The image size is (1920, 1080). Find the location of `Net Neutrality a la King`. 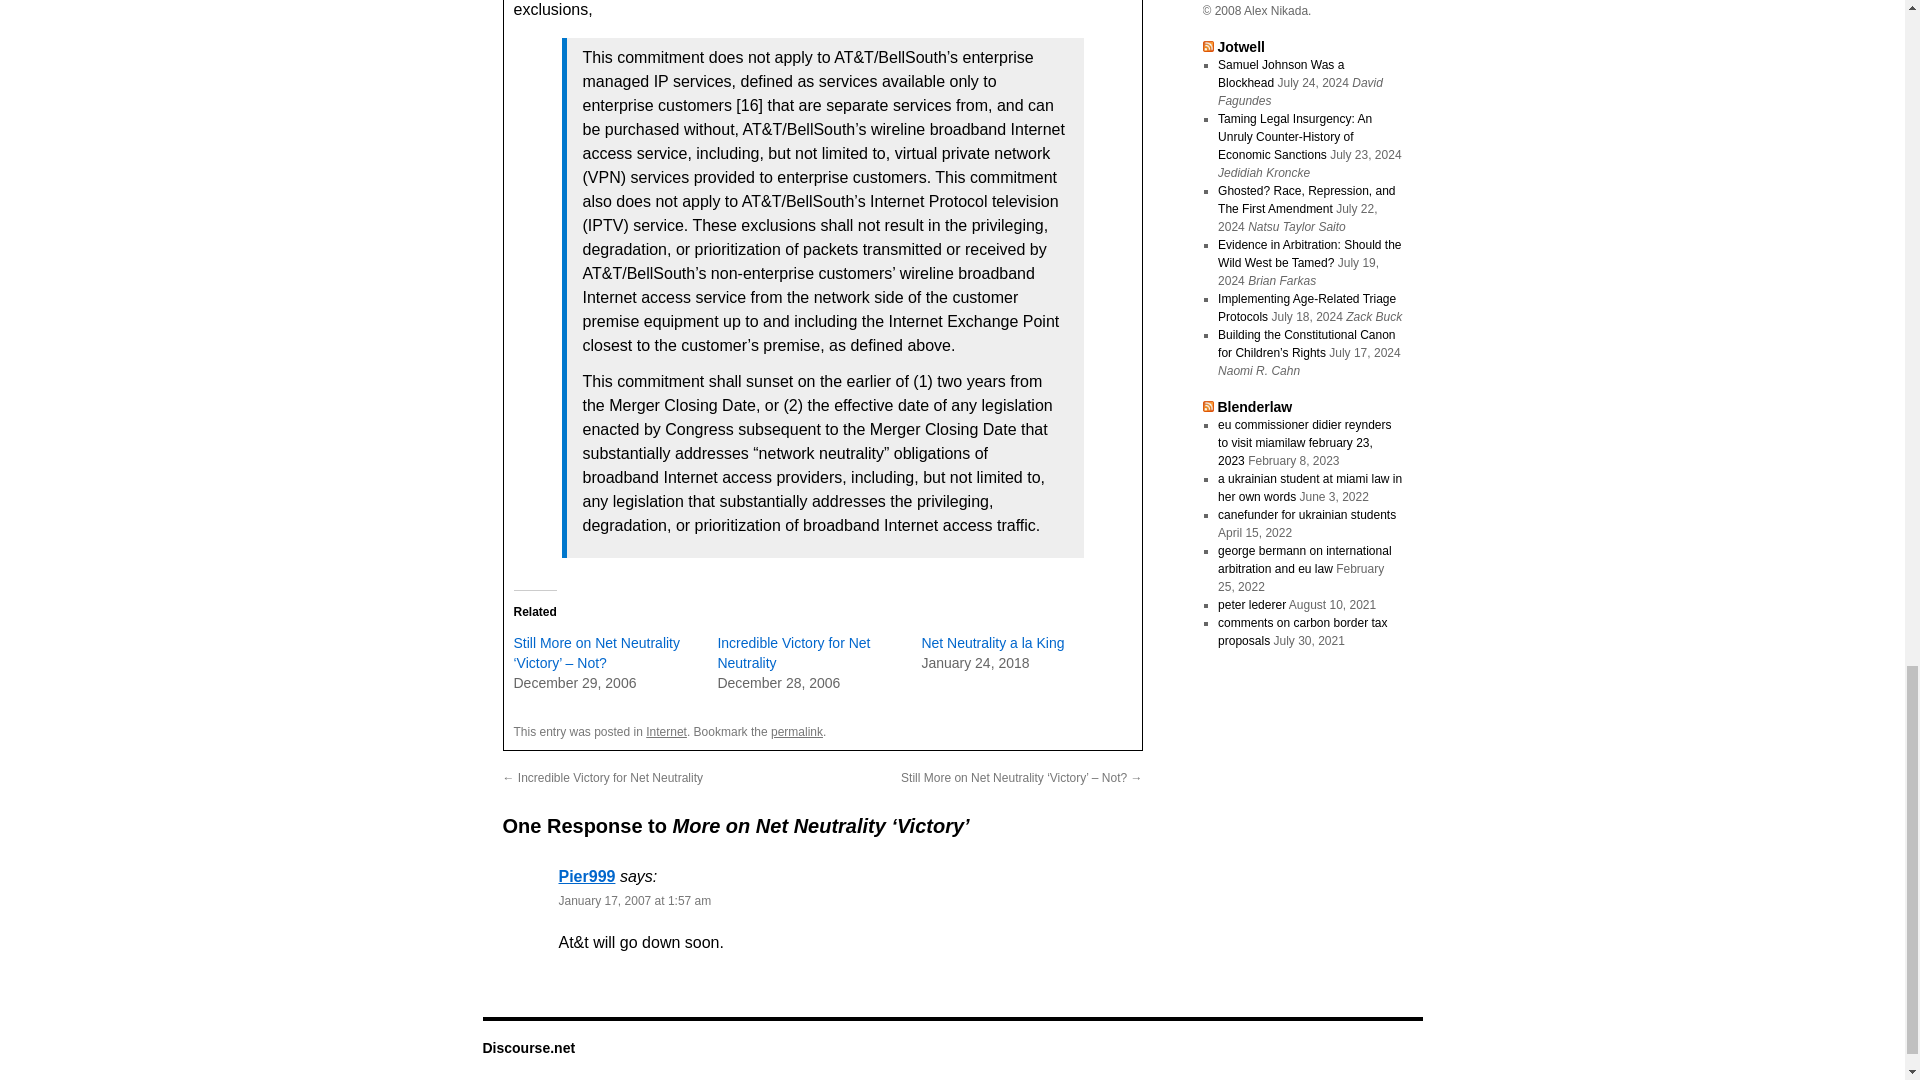

Net Neutrality a la King is located at coordinates (992, 643).